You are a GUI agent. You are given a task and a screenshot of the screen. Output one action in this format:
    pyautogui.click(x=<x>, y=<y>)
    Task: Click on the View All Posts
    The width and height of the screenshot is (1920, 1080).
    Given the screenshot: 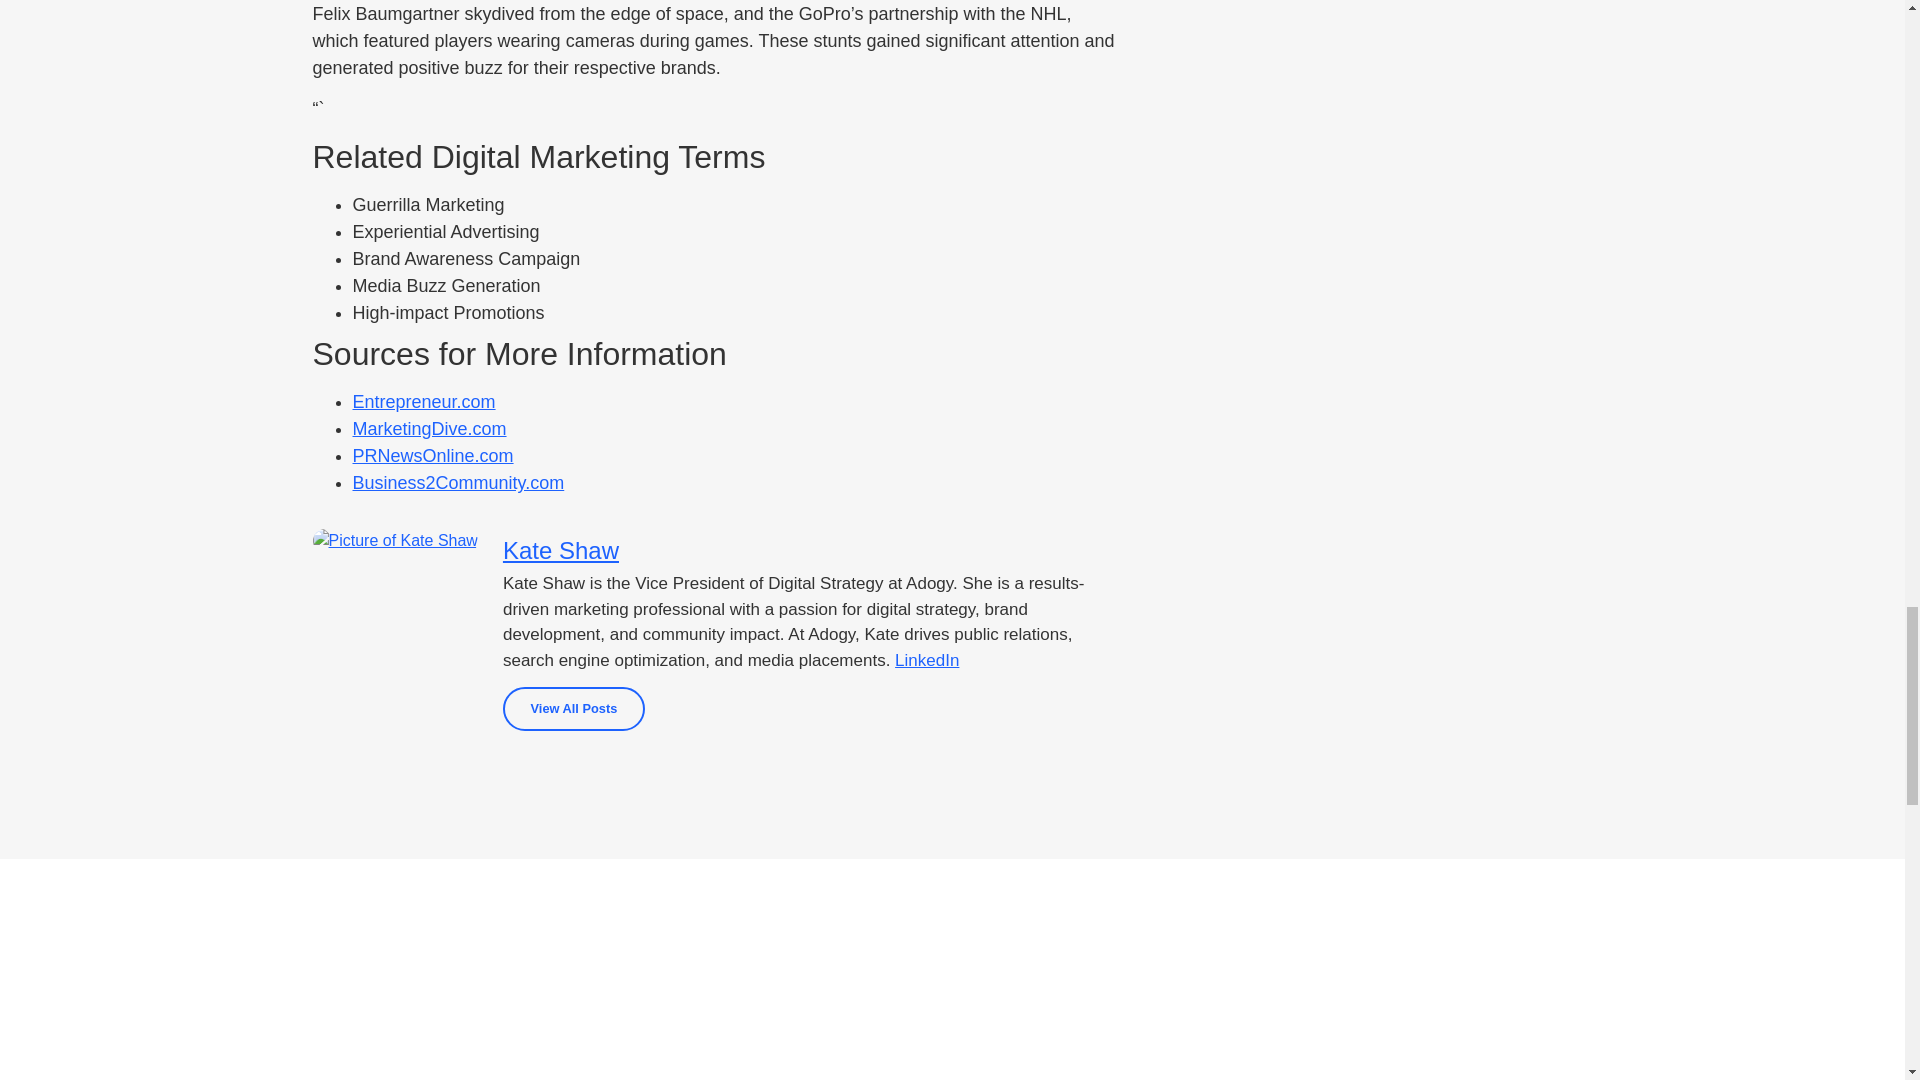 What is the action you would take?
    pyautogui.click(x=574, y=708)
    